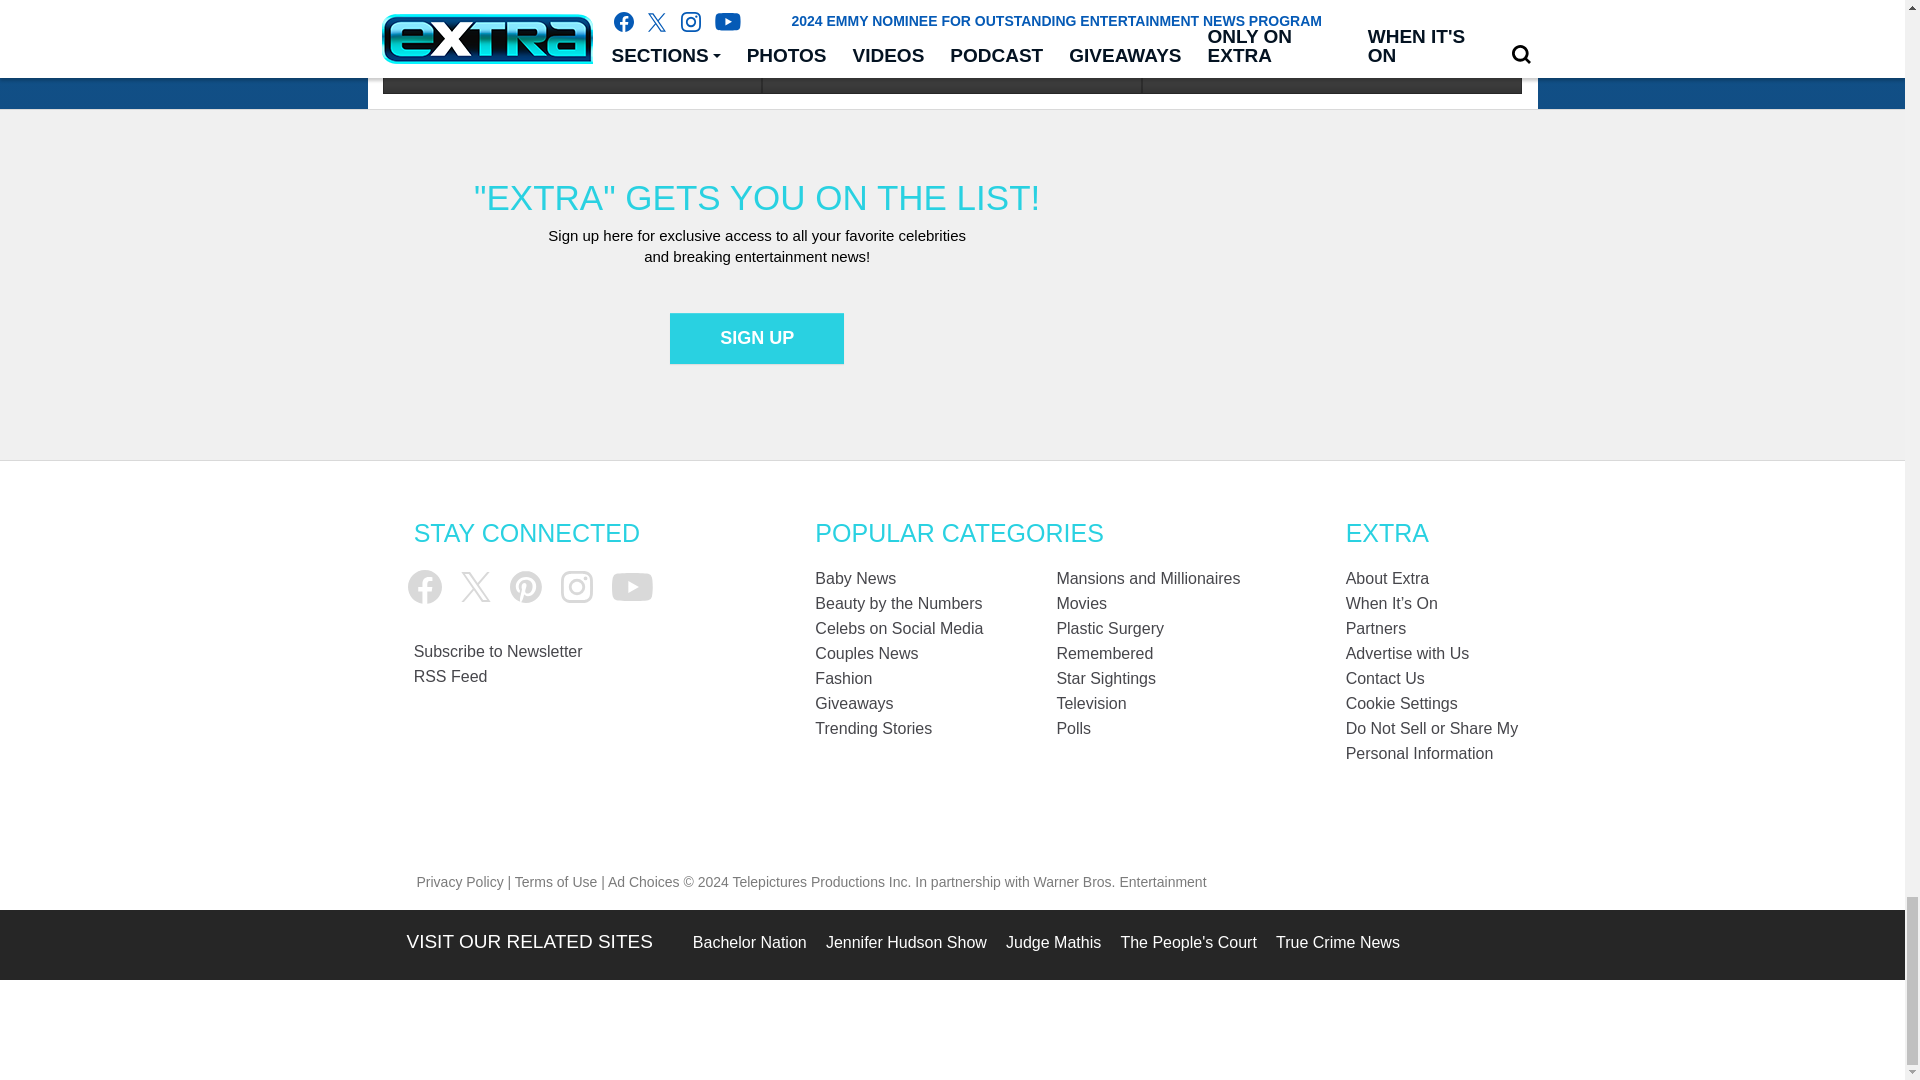  I want to click on YouTube, so click(632, 587).